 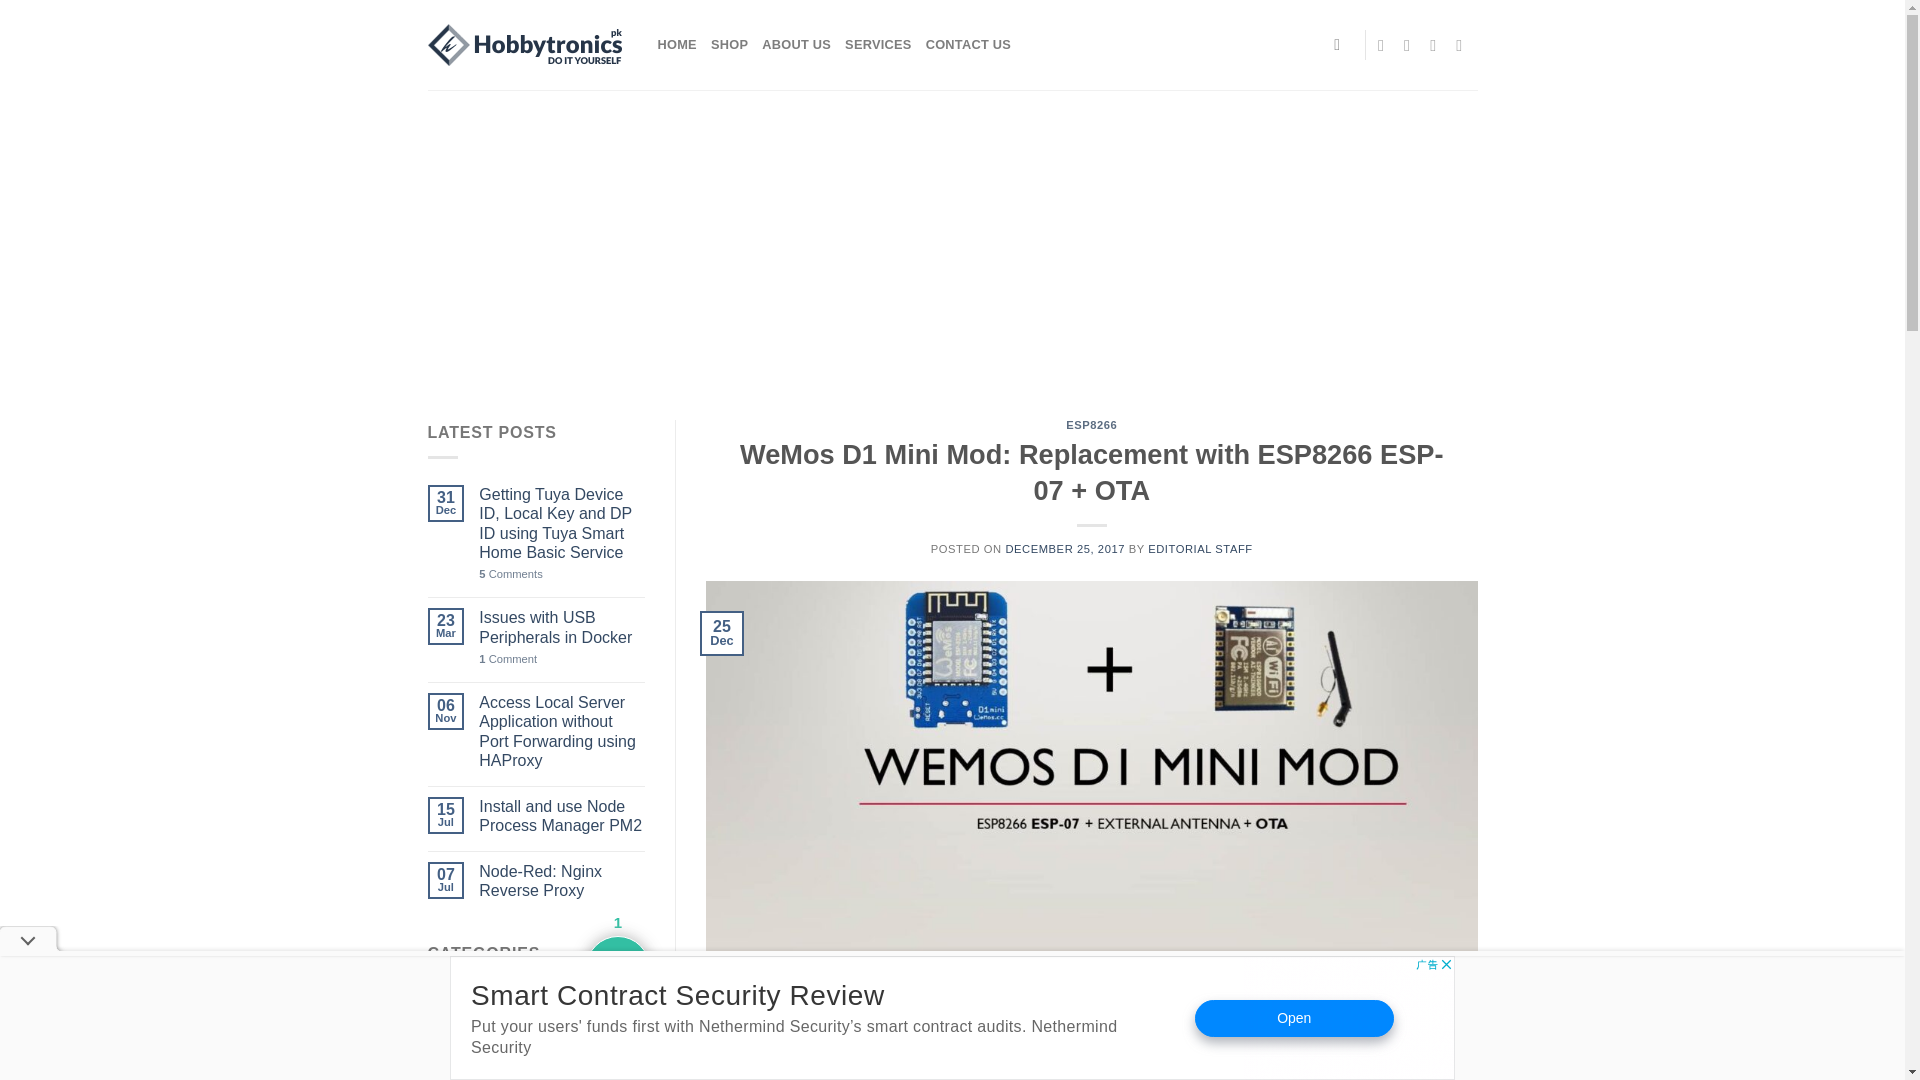 What do you see at coordinates (796, 44) in the screenshot?
I see `ABOUT US` at bounding box center [796, 44].